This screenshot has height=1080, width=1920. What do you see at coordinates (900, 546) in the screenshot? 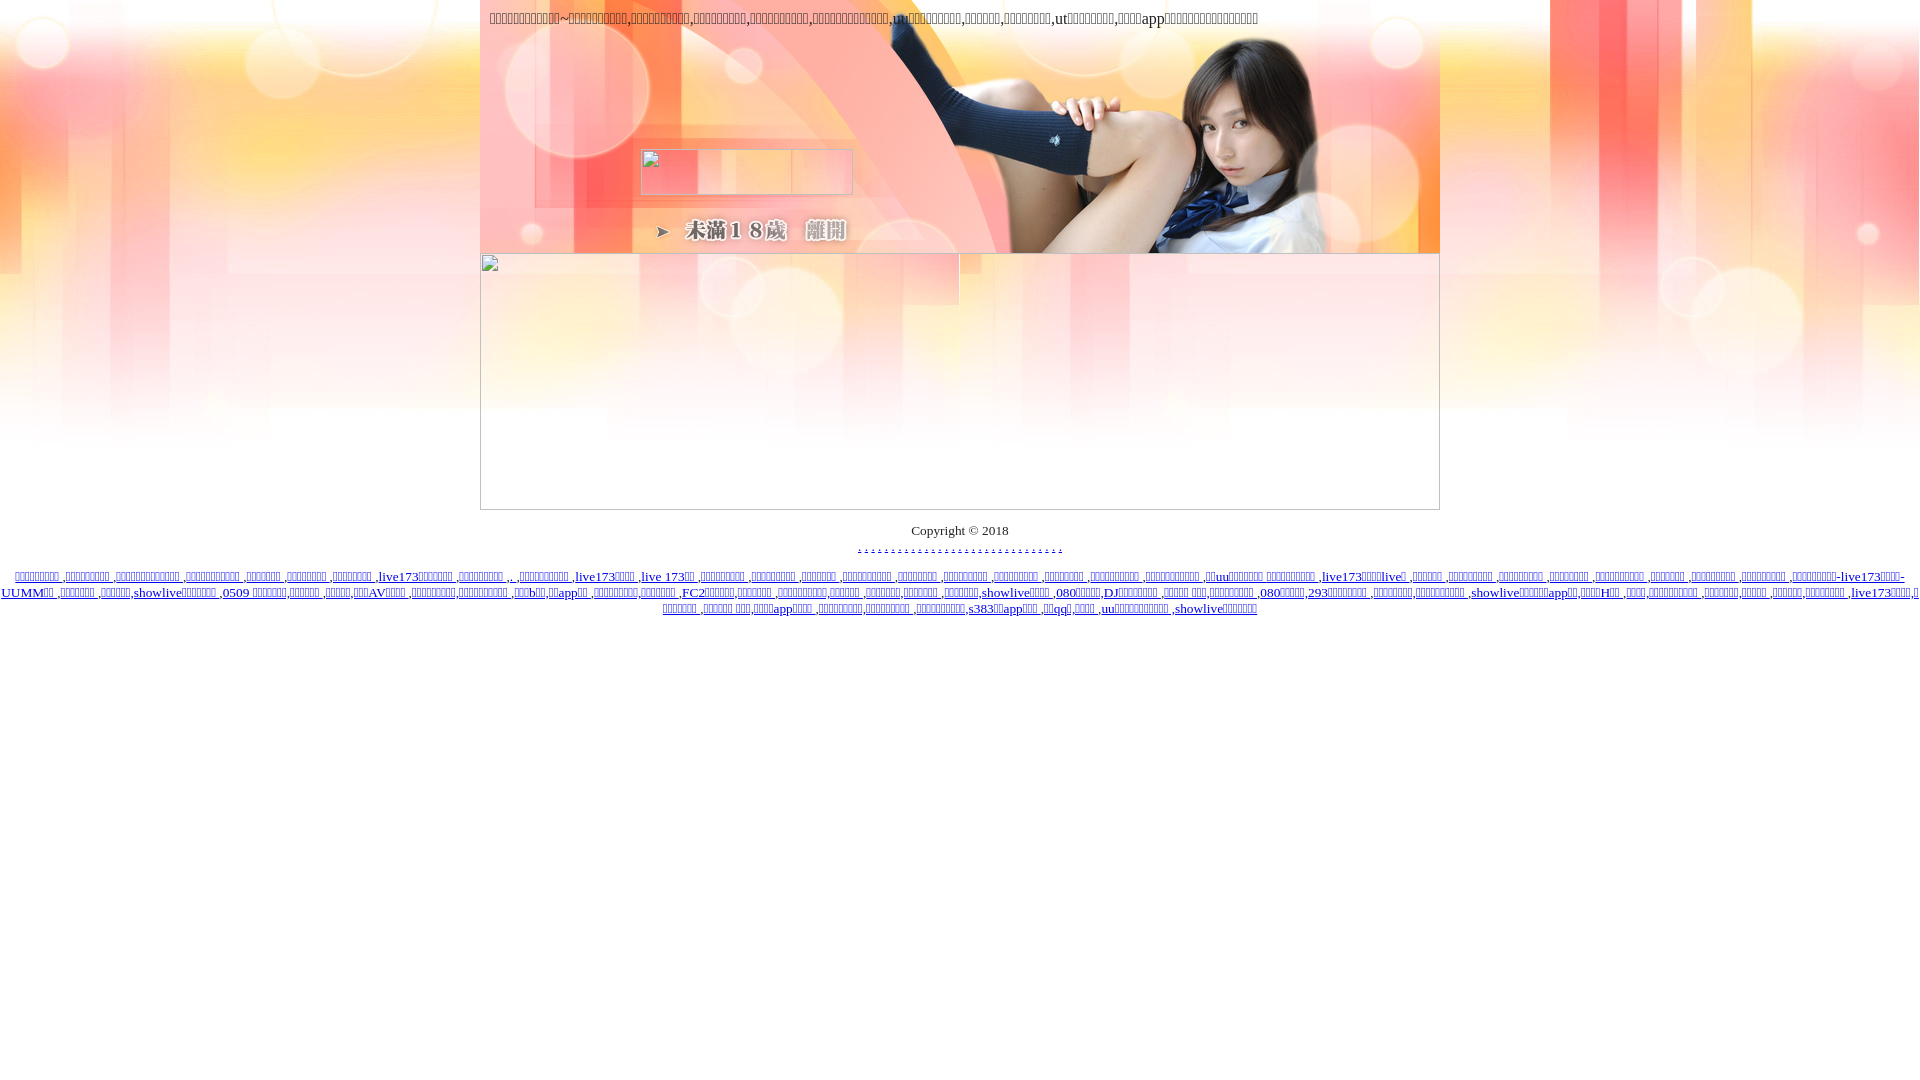
I see `.` at bounding box center [900, 546].